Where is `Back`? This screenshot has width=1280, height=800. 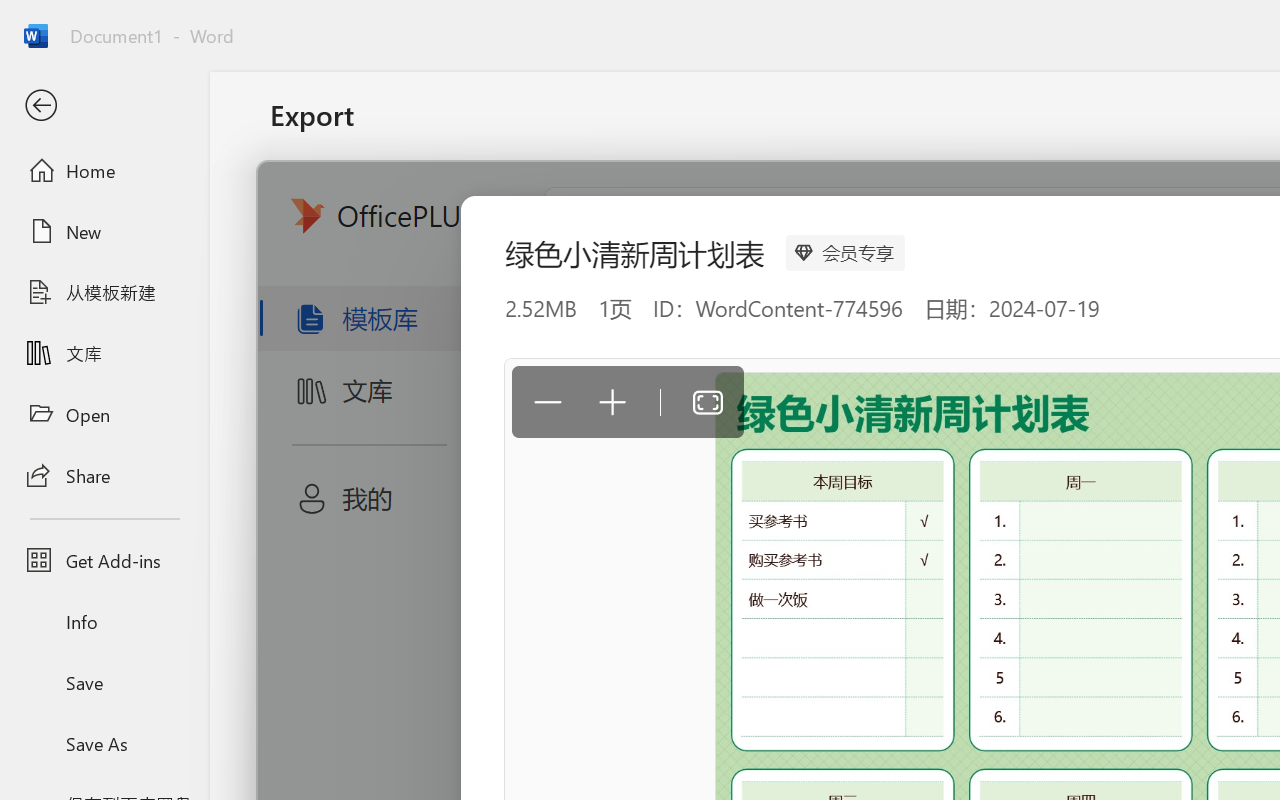
Back is located at coordinates (104, 106).